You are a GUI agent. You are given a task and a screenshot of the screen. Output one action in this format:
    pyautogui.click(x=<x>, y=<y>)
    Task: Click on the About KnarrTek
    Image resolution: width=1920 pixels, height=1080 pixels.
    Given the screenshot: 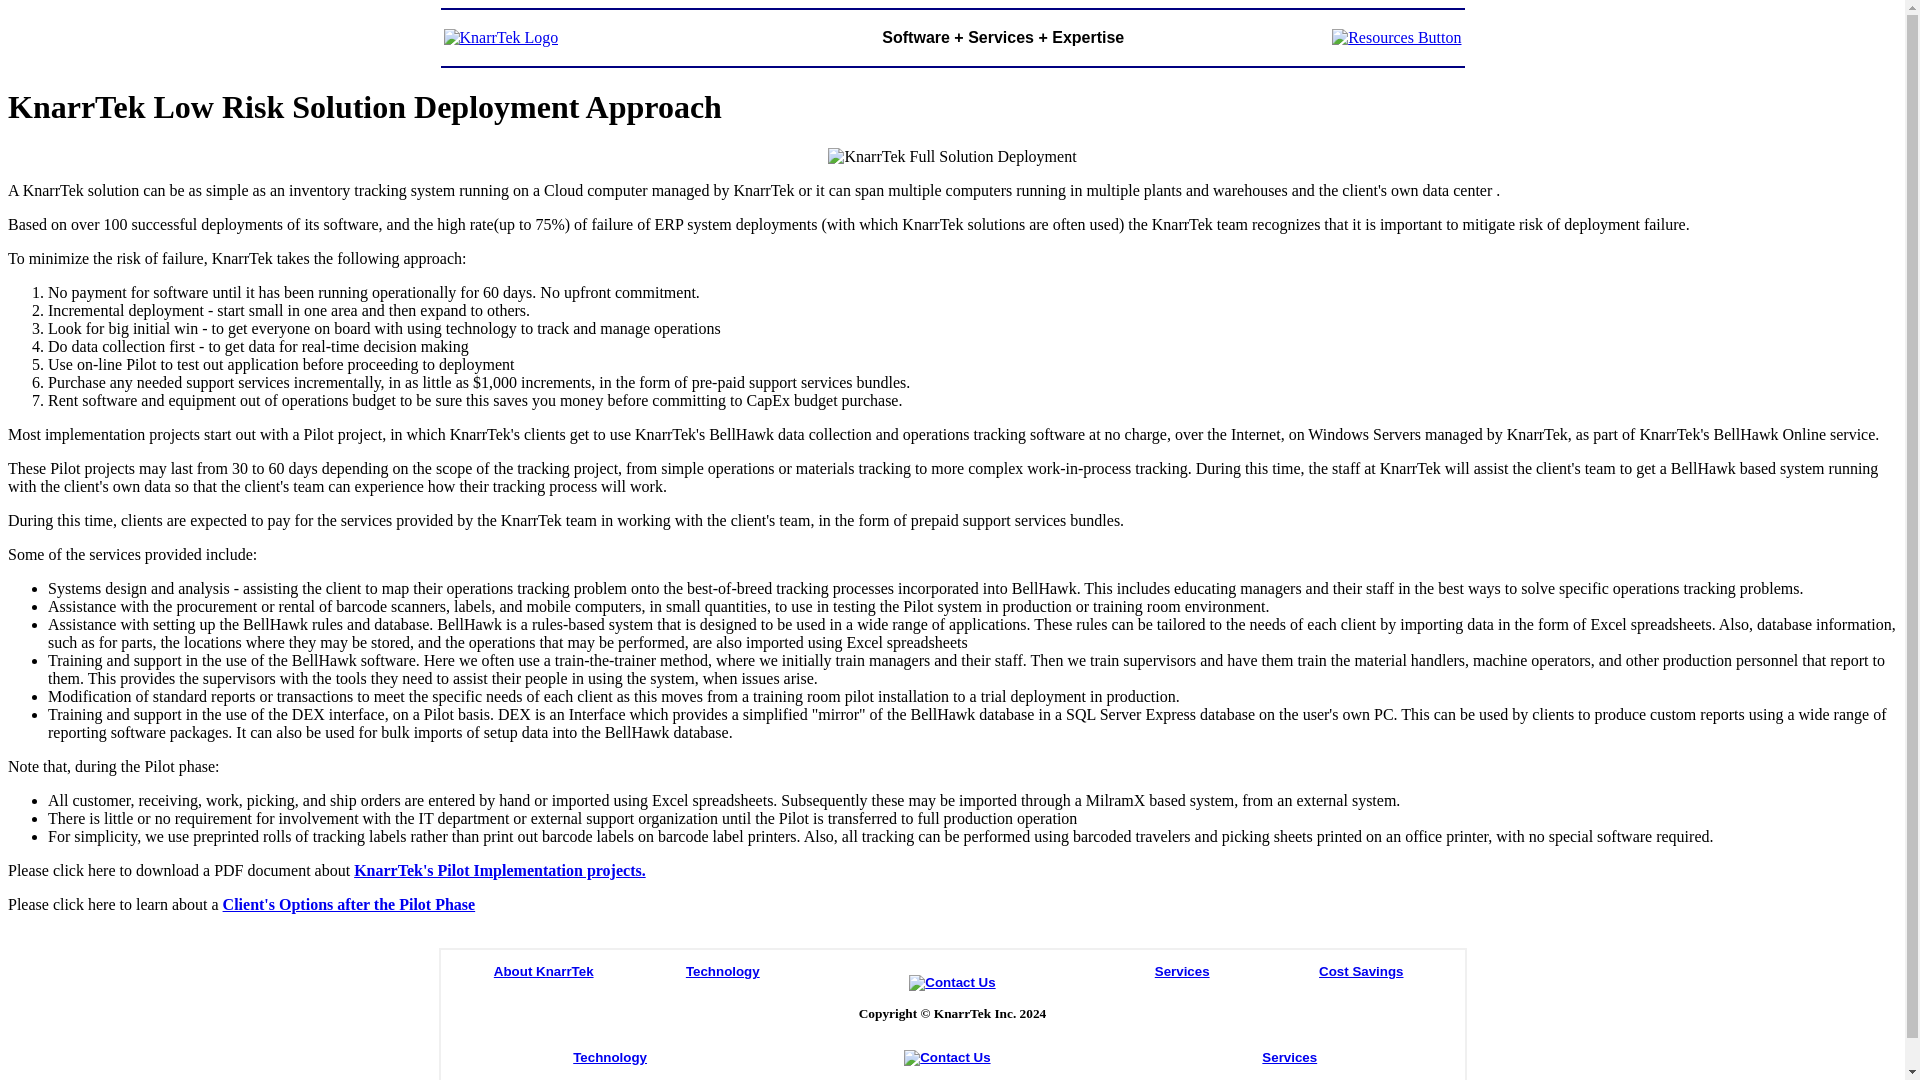 What is the action you would take?
    pyautogui.click(x=543, y=971)
    